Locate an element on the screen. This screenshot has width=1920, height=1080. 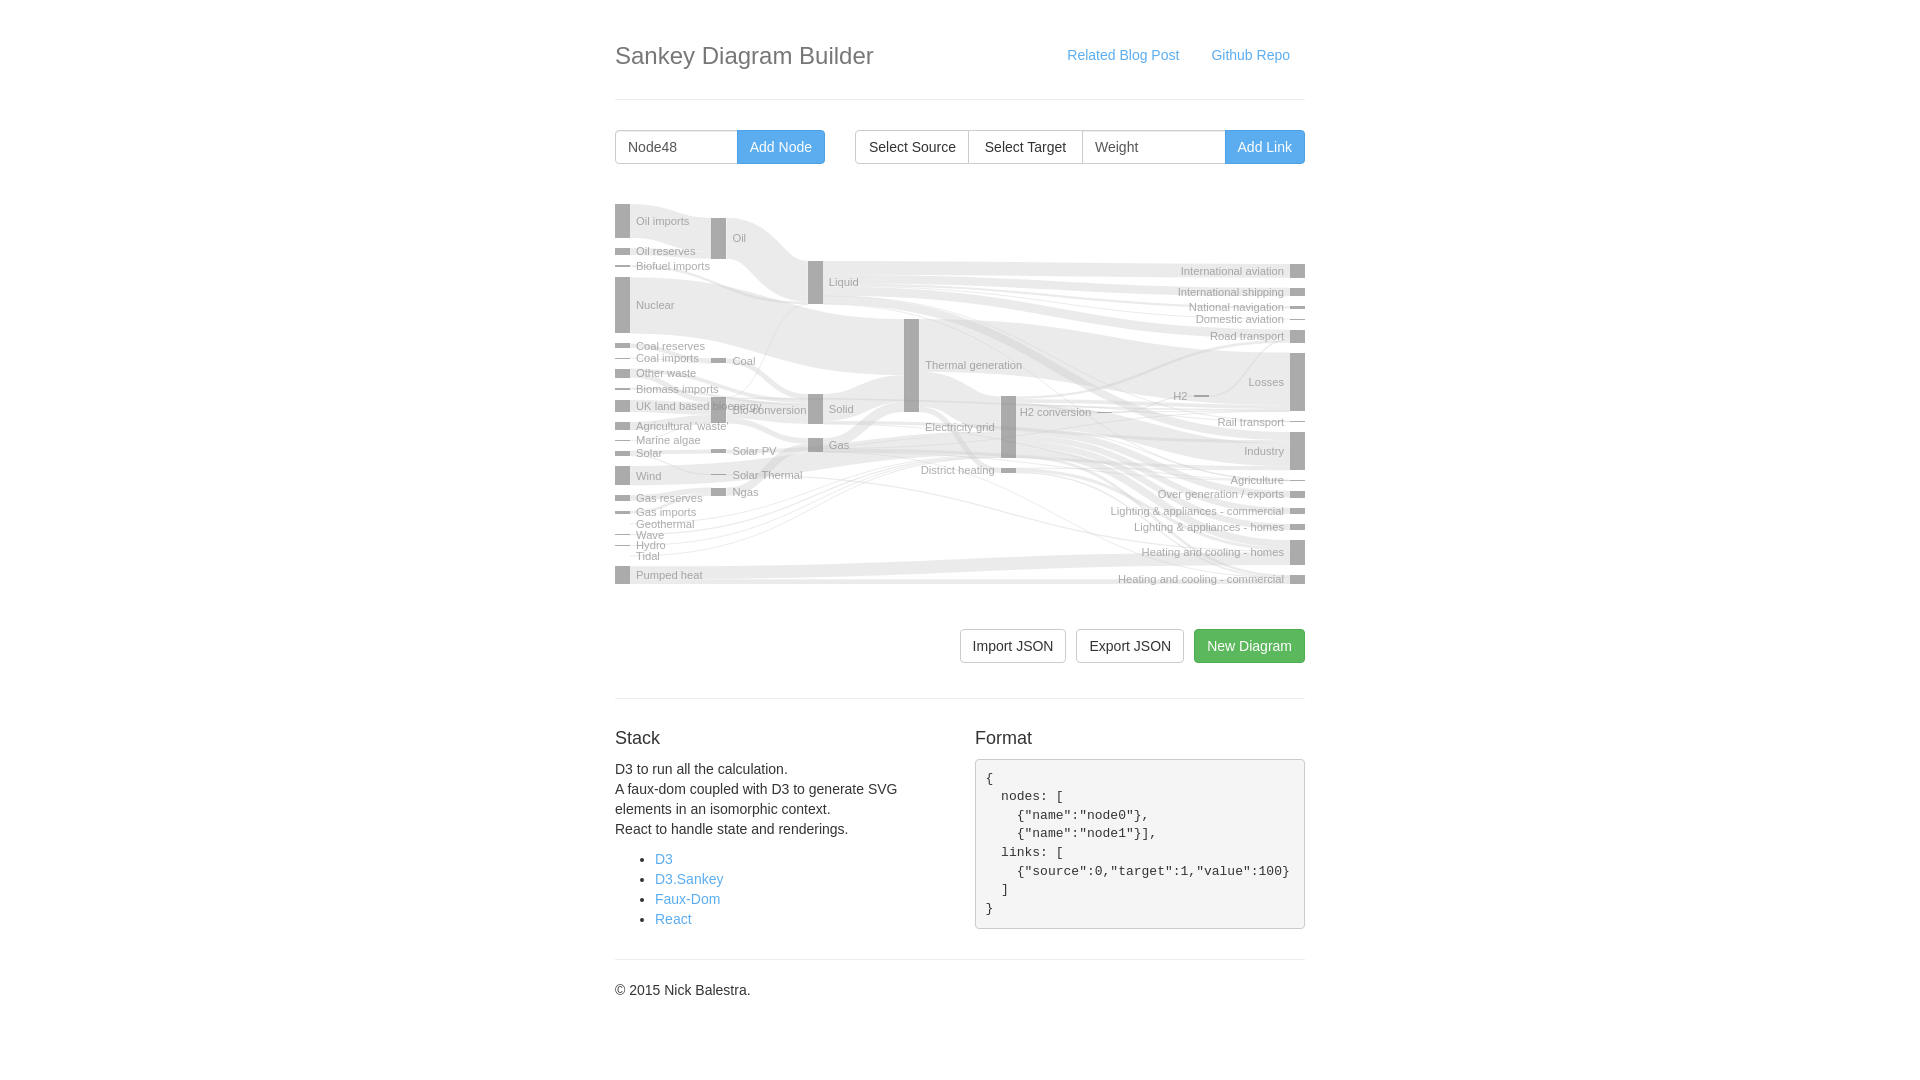
D3 is located at coordinates (664, 859).